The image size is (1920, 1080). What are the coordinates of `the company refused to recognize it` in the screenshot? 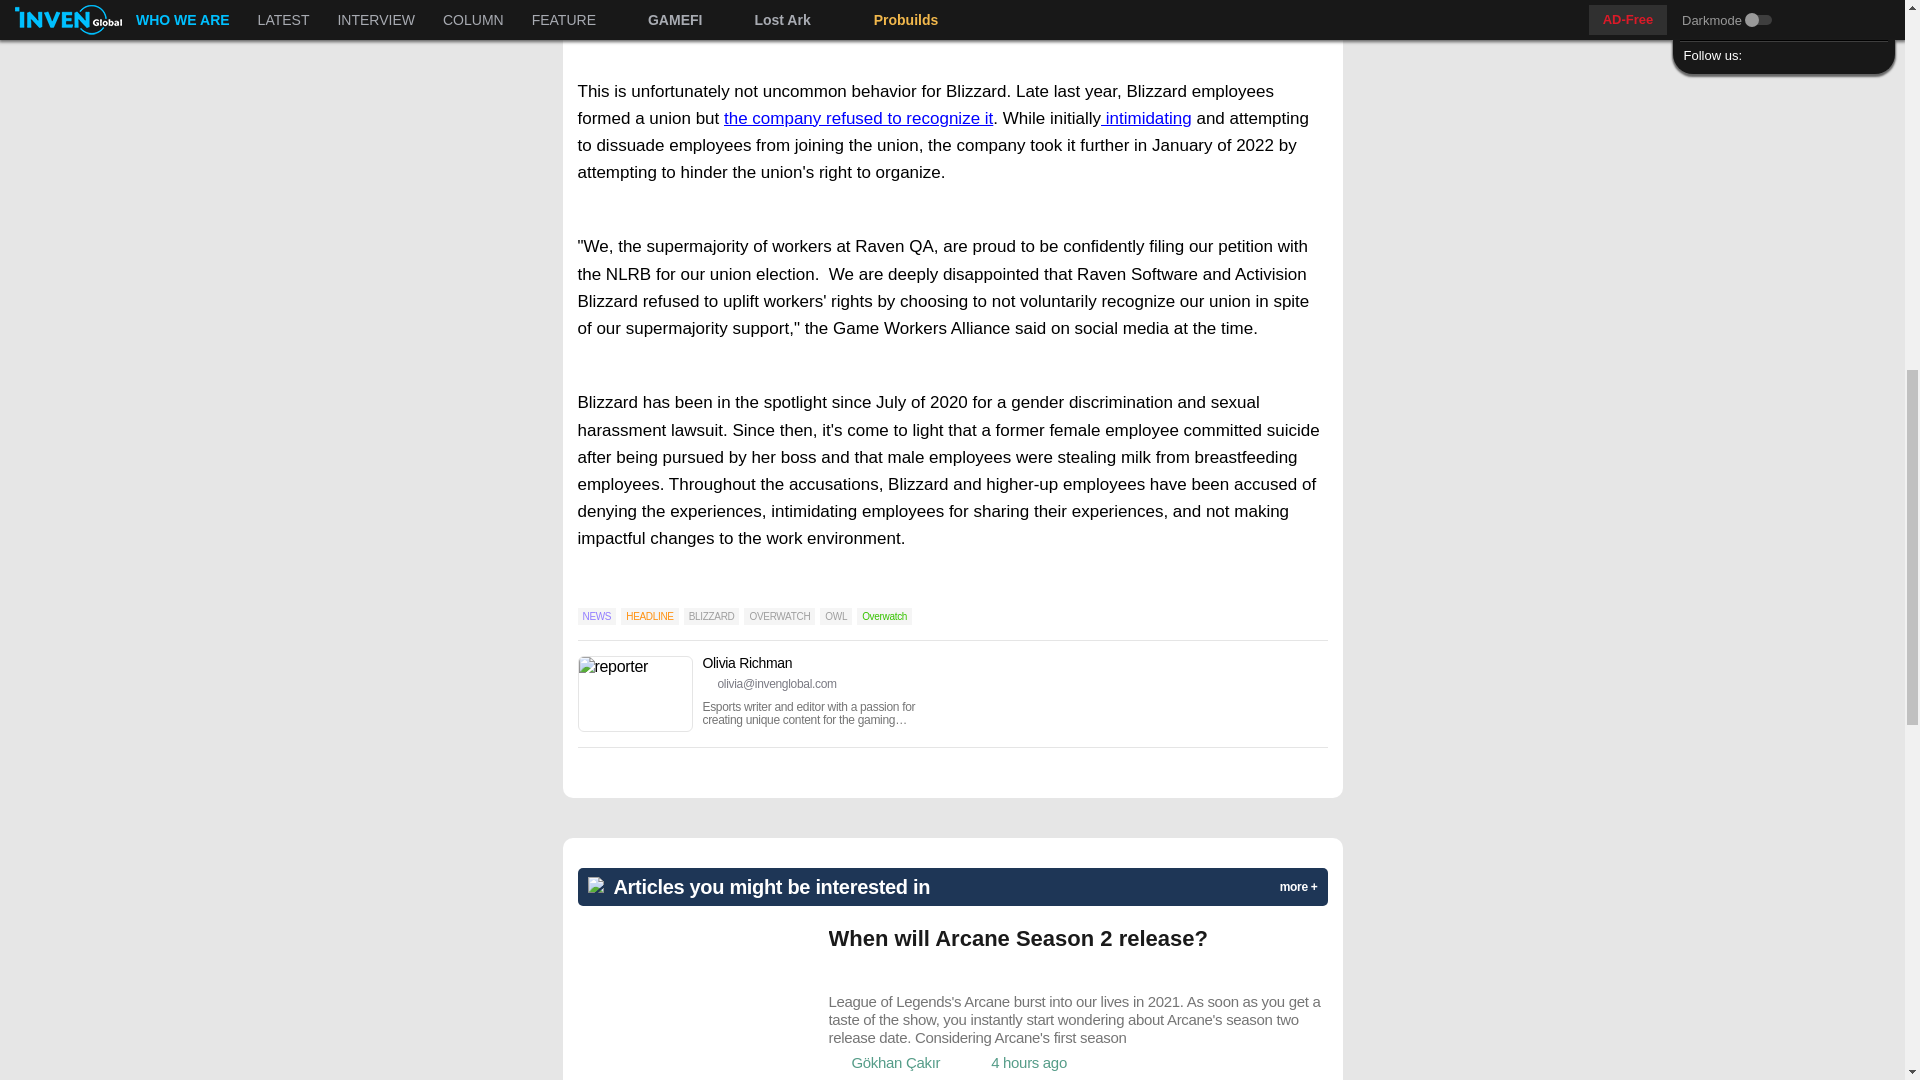 It's located at (858, 118).